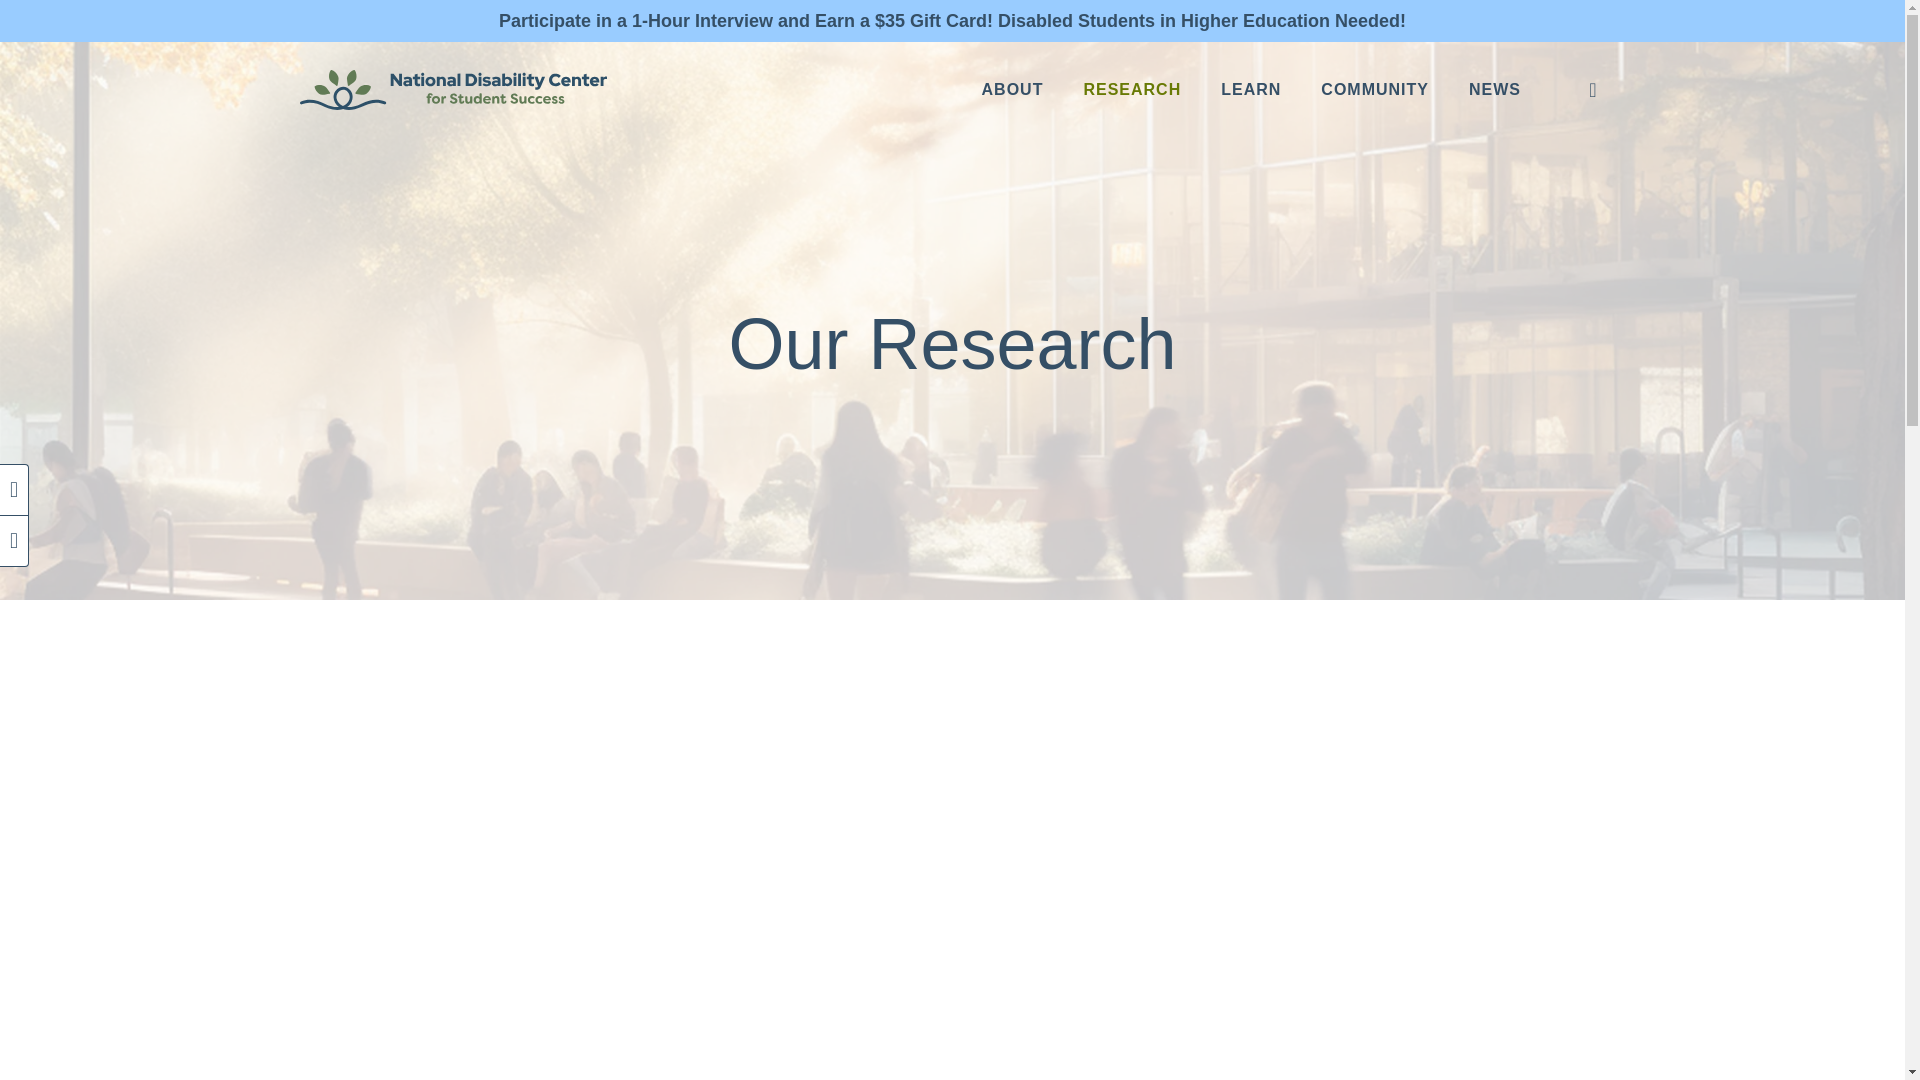 The width and height of the screenshot is (1920, 1080). Describe the element at coordinates (1012, 90) in the screenshot. I see `ABOUT` at that location.